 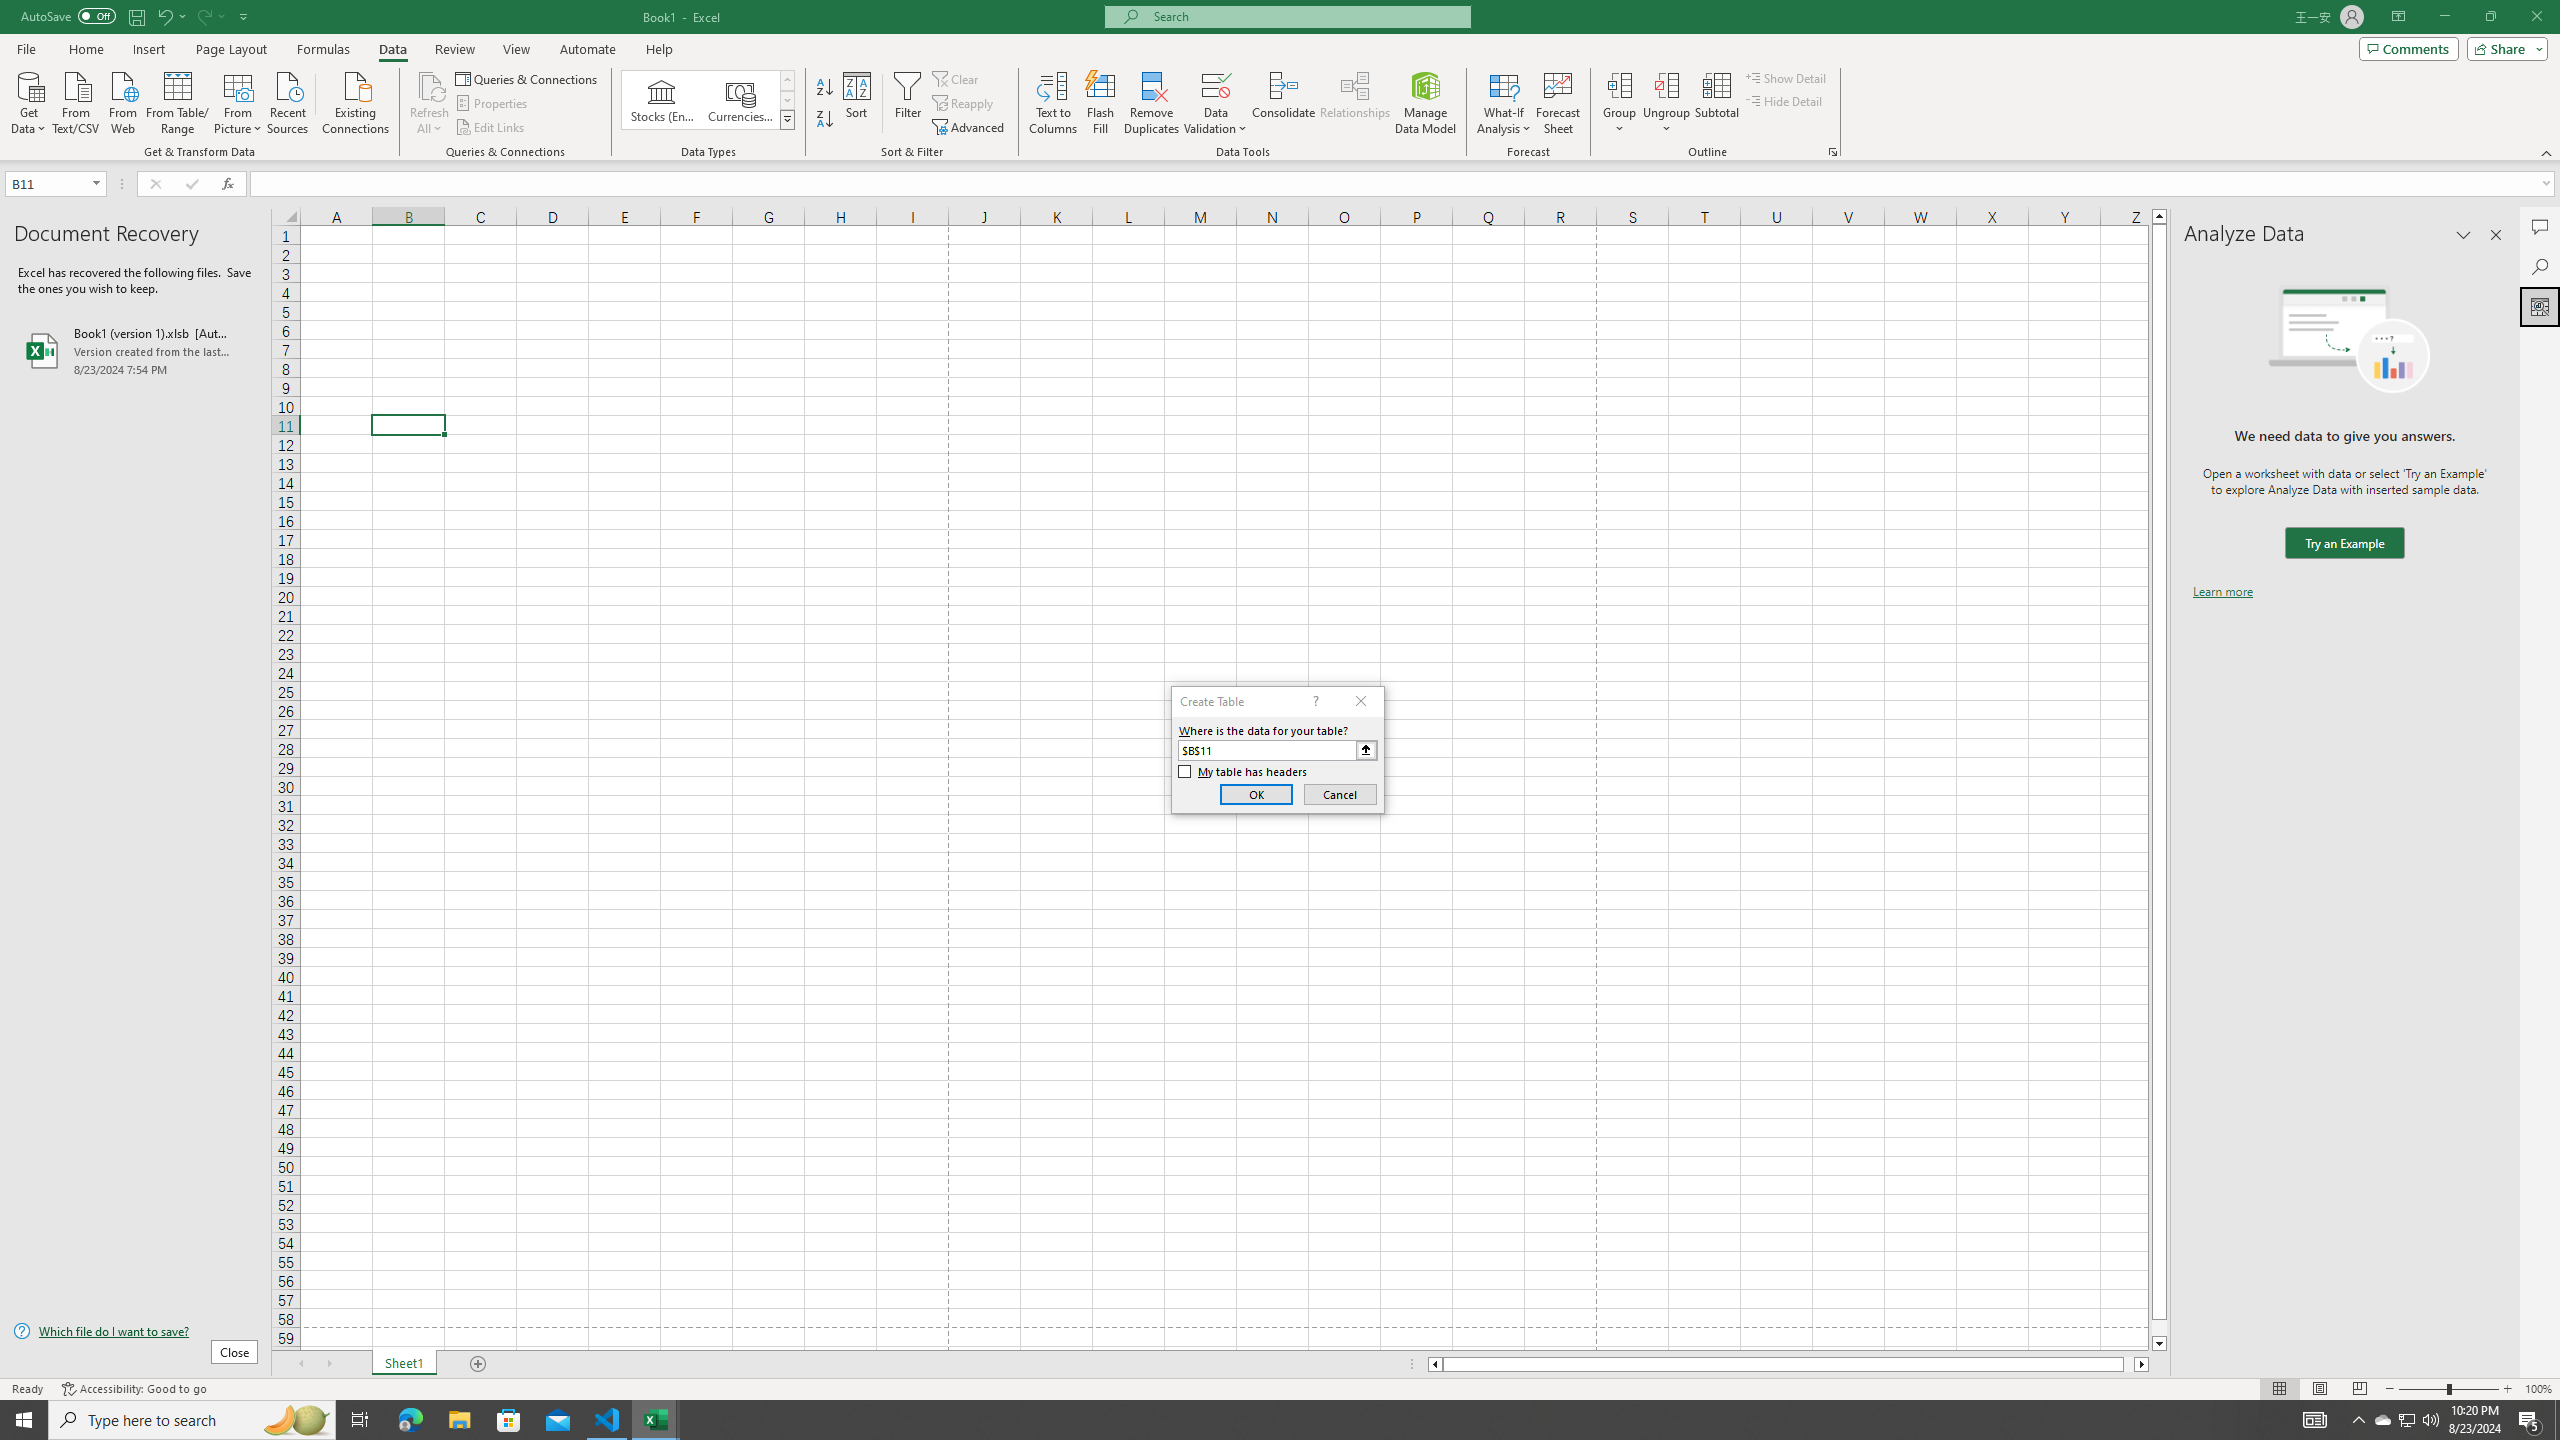 I want to click on Page Layout, so click(x=231, y=49).